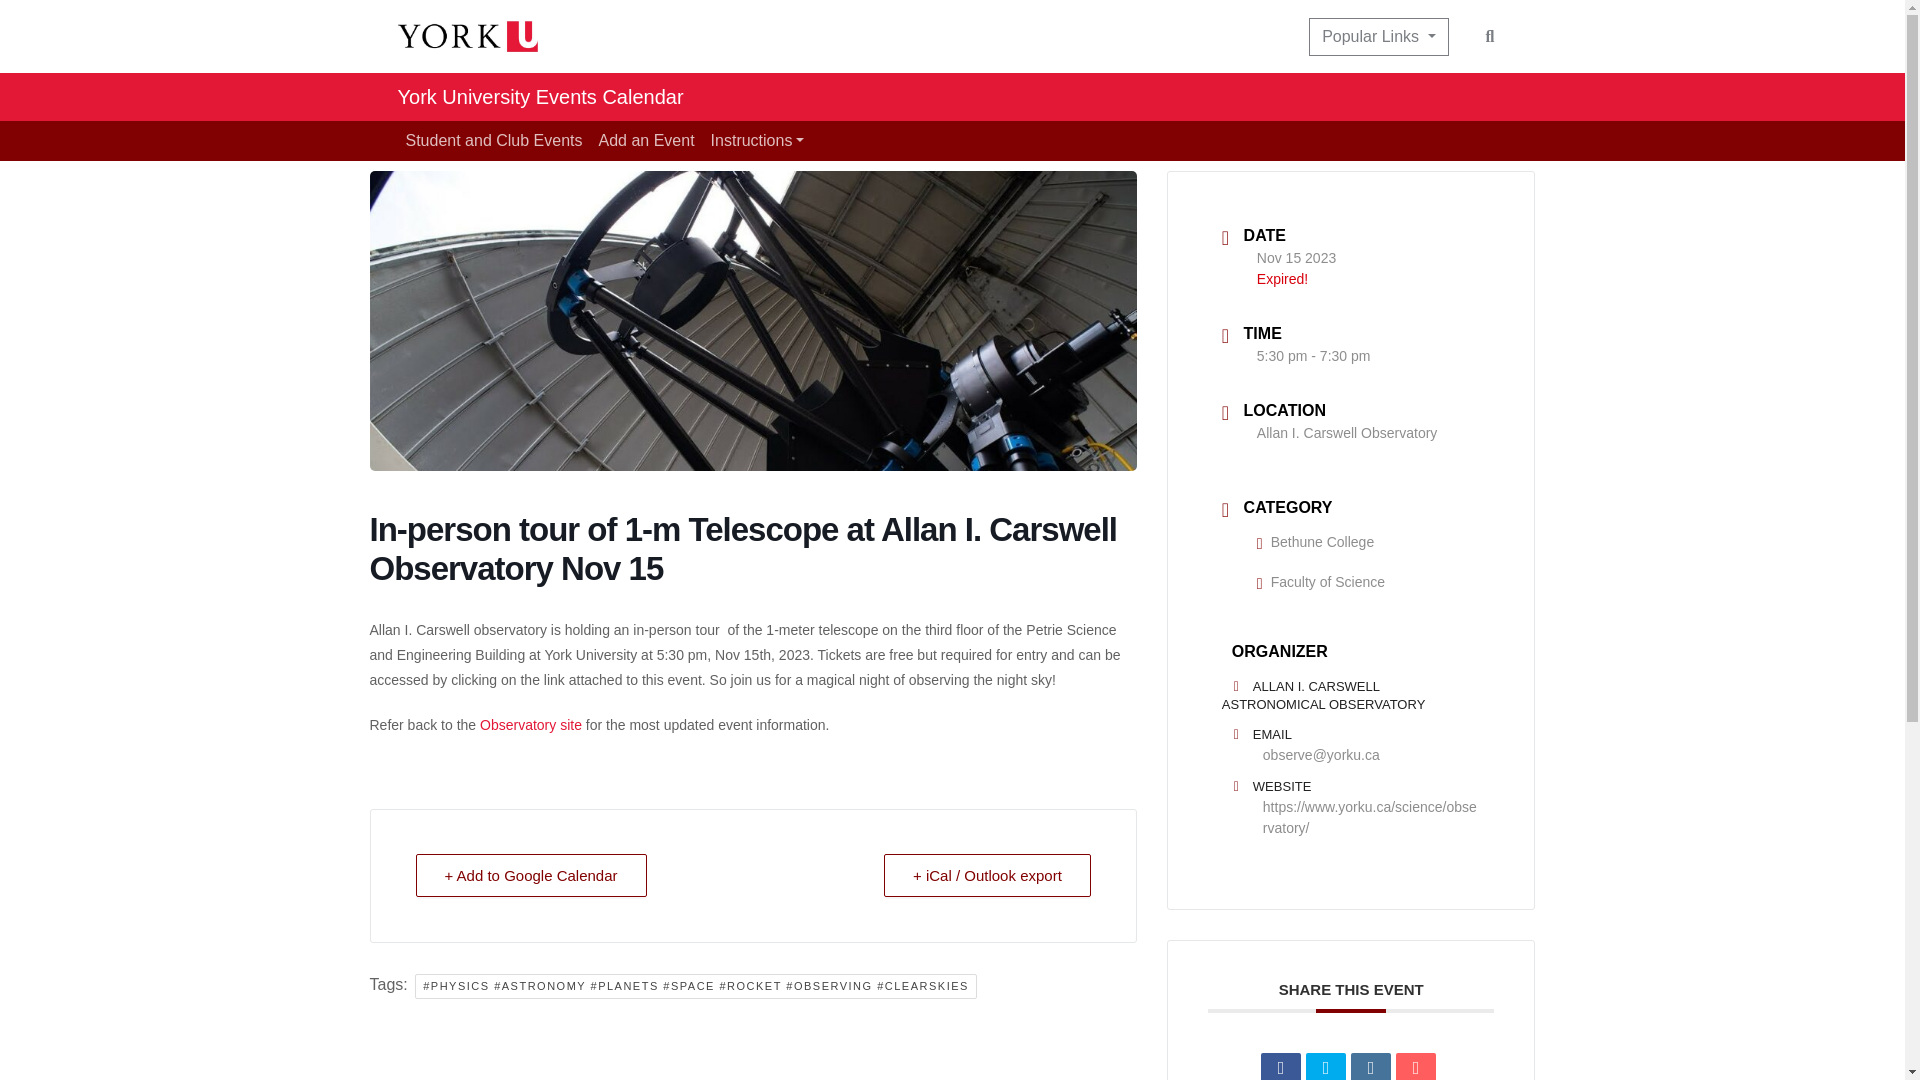 Image resolution: width=1920 pixels, height=1080 pixels. What do you see at coordinates (1378, 37) in the screenshot?
I see `Popular Links` at bounding box center [1378, 37].